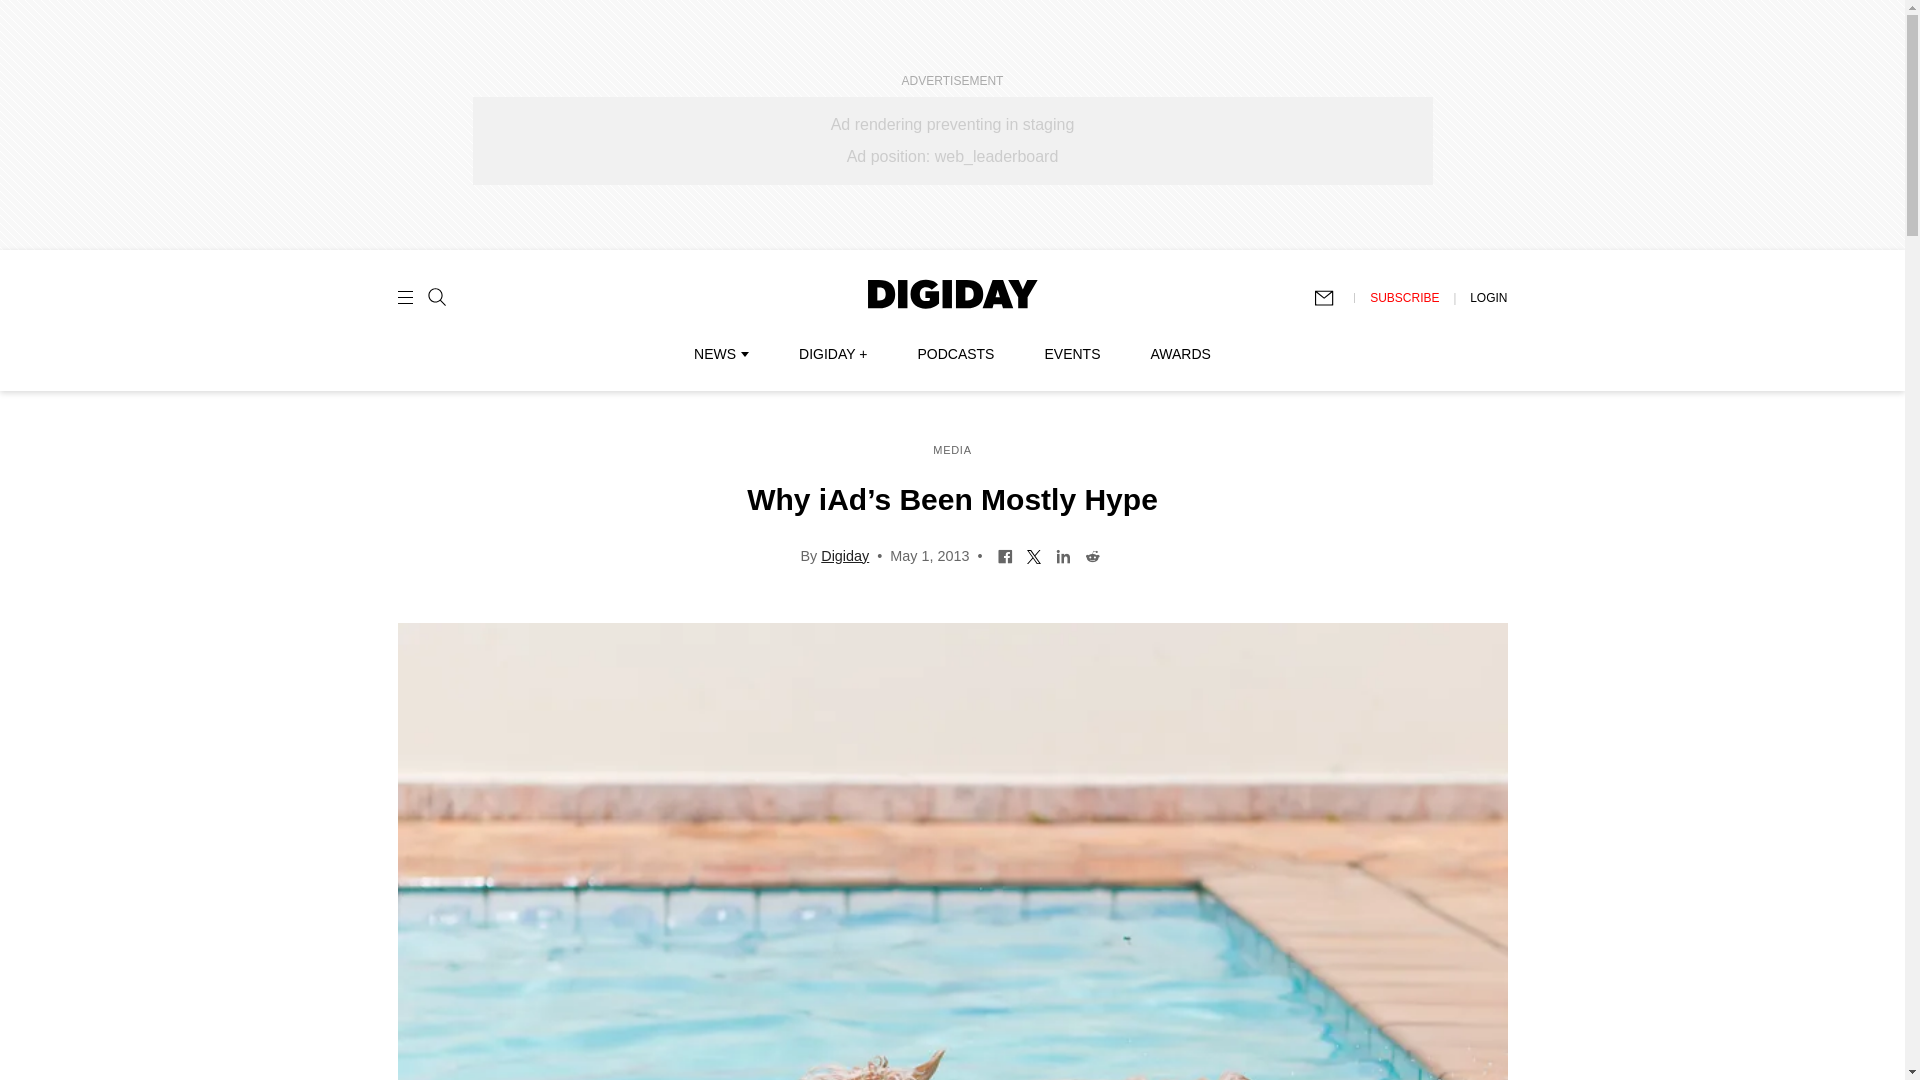 Image resolution: width=1920 pixels, height=1080 pixels. I want to click on EVENTS, so click(1072, 353).